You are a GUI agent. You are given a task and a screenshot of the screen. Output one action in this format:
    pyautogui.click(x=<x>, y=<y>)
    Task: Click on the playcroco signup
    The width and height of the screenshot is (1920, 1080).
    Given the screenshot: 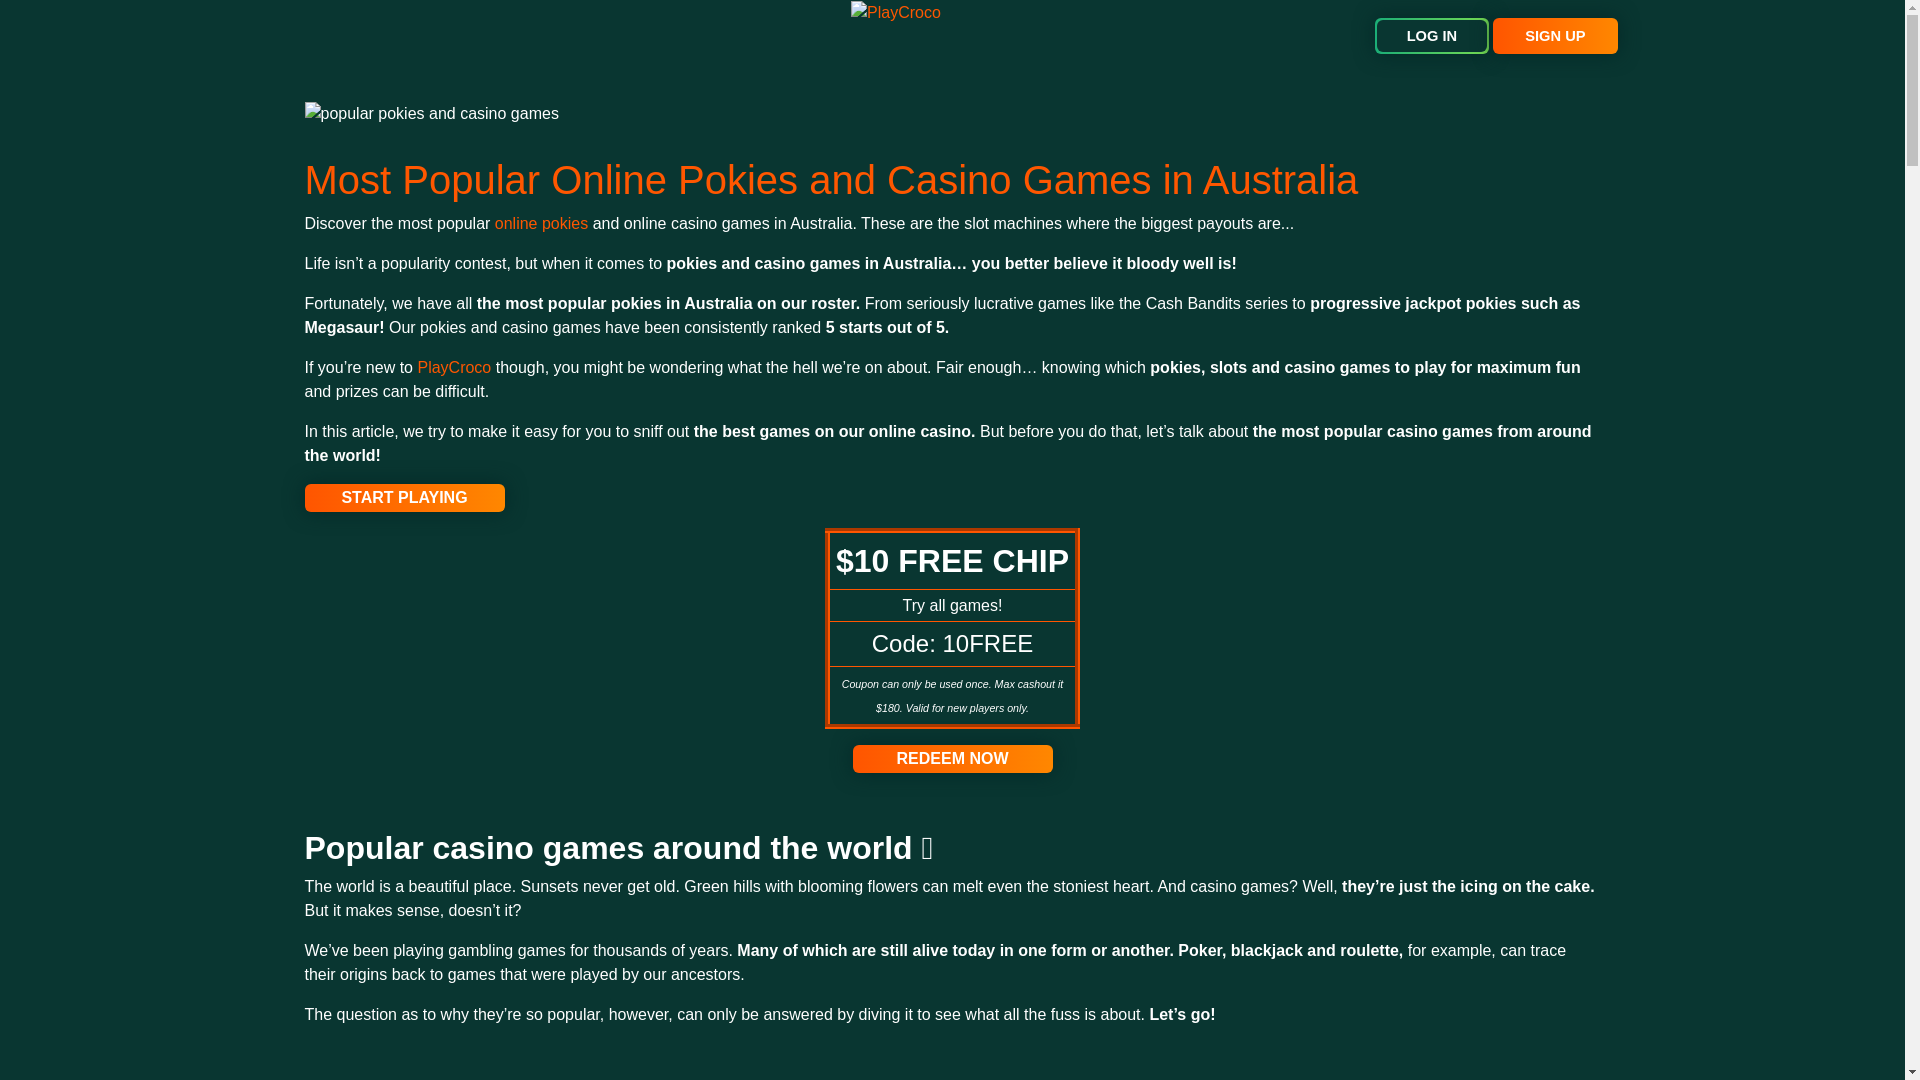 What is the action you would take?
    pyautogui.click(x=403, y=497)
    